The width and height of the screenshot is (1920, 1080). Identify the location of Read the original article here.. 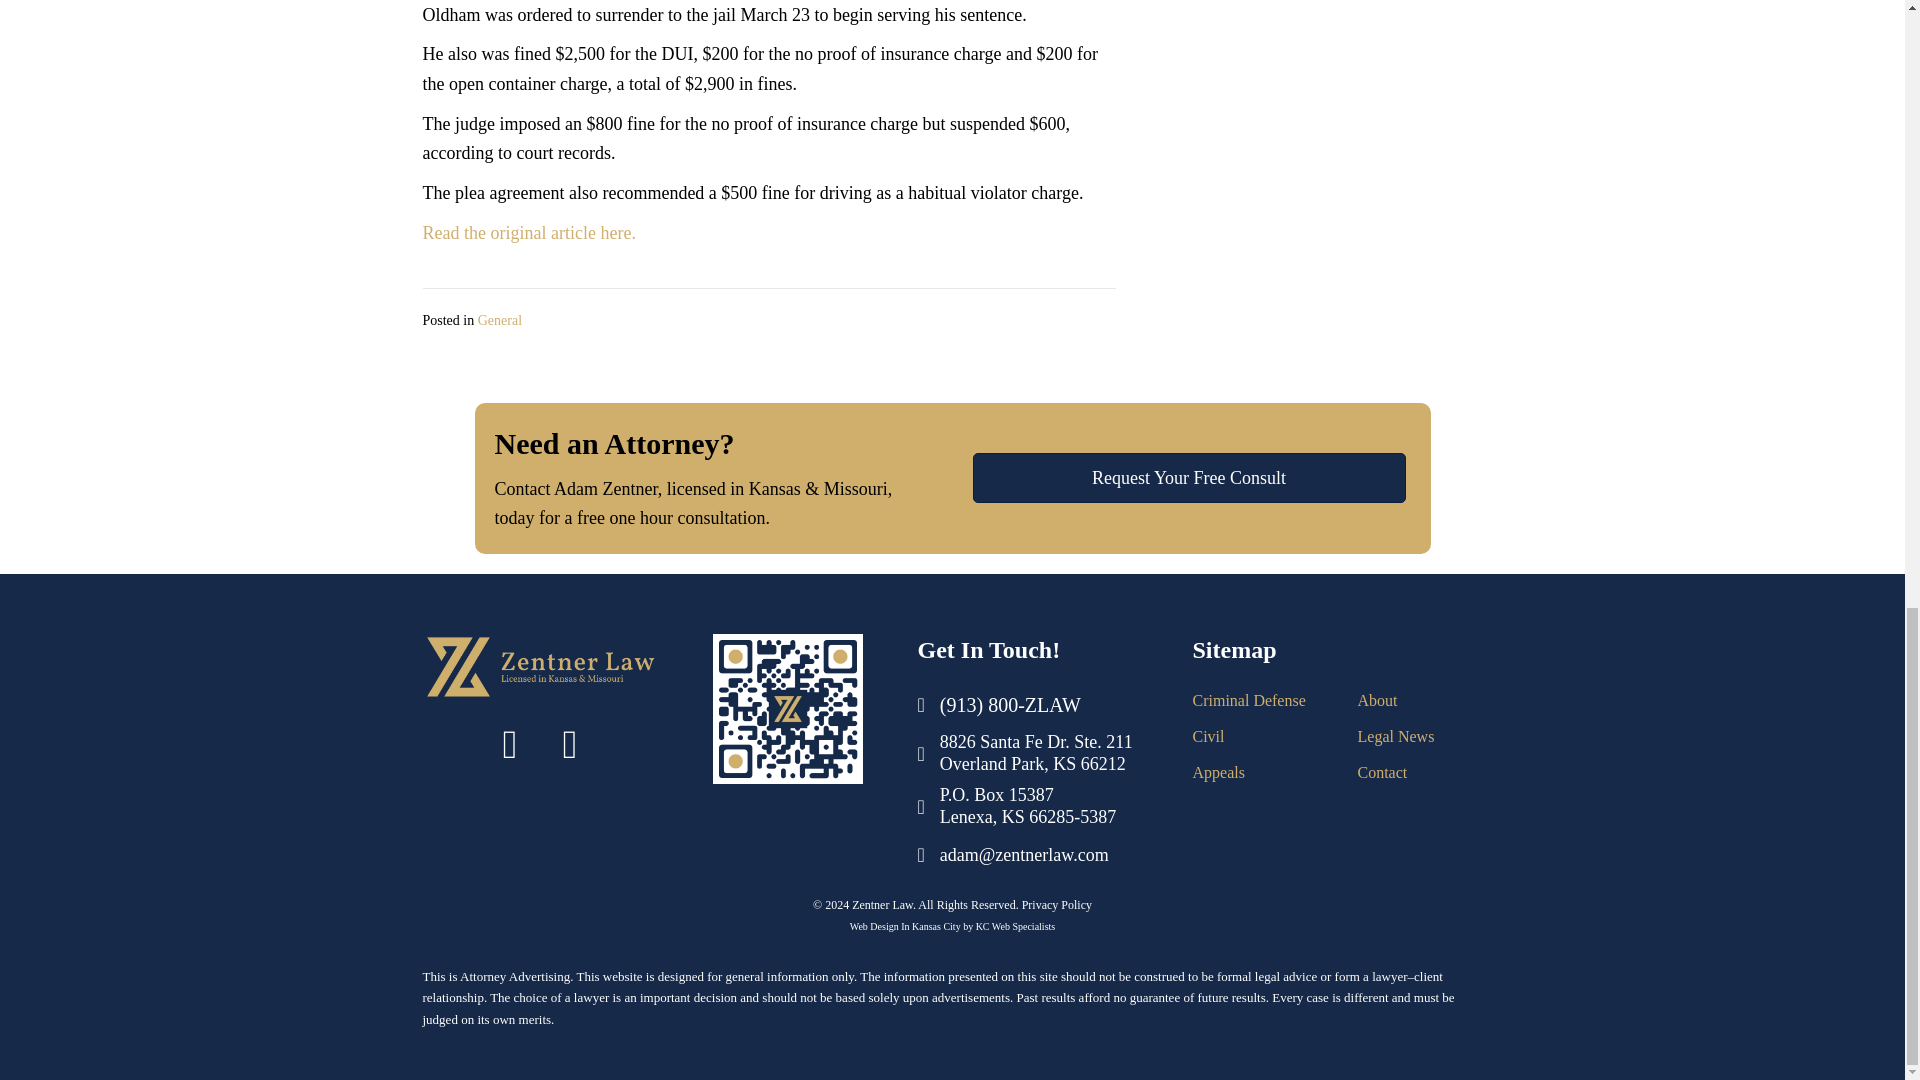
(528, 232).